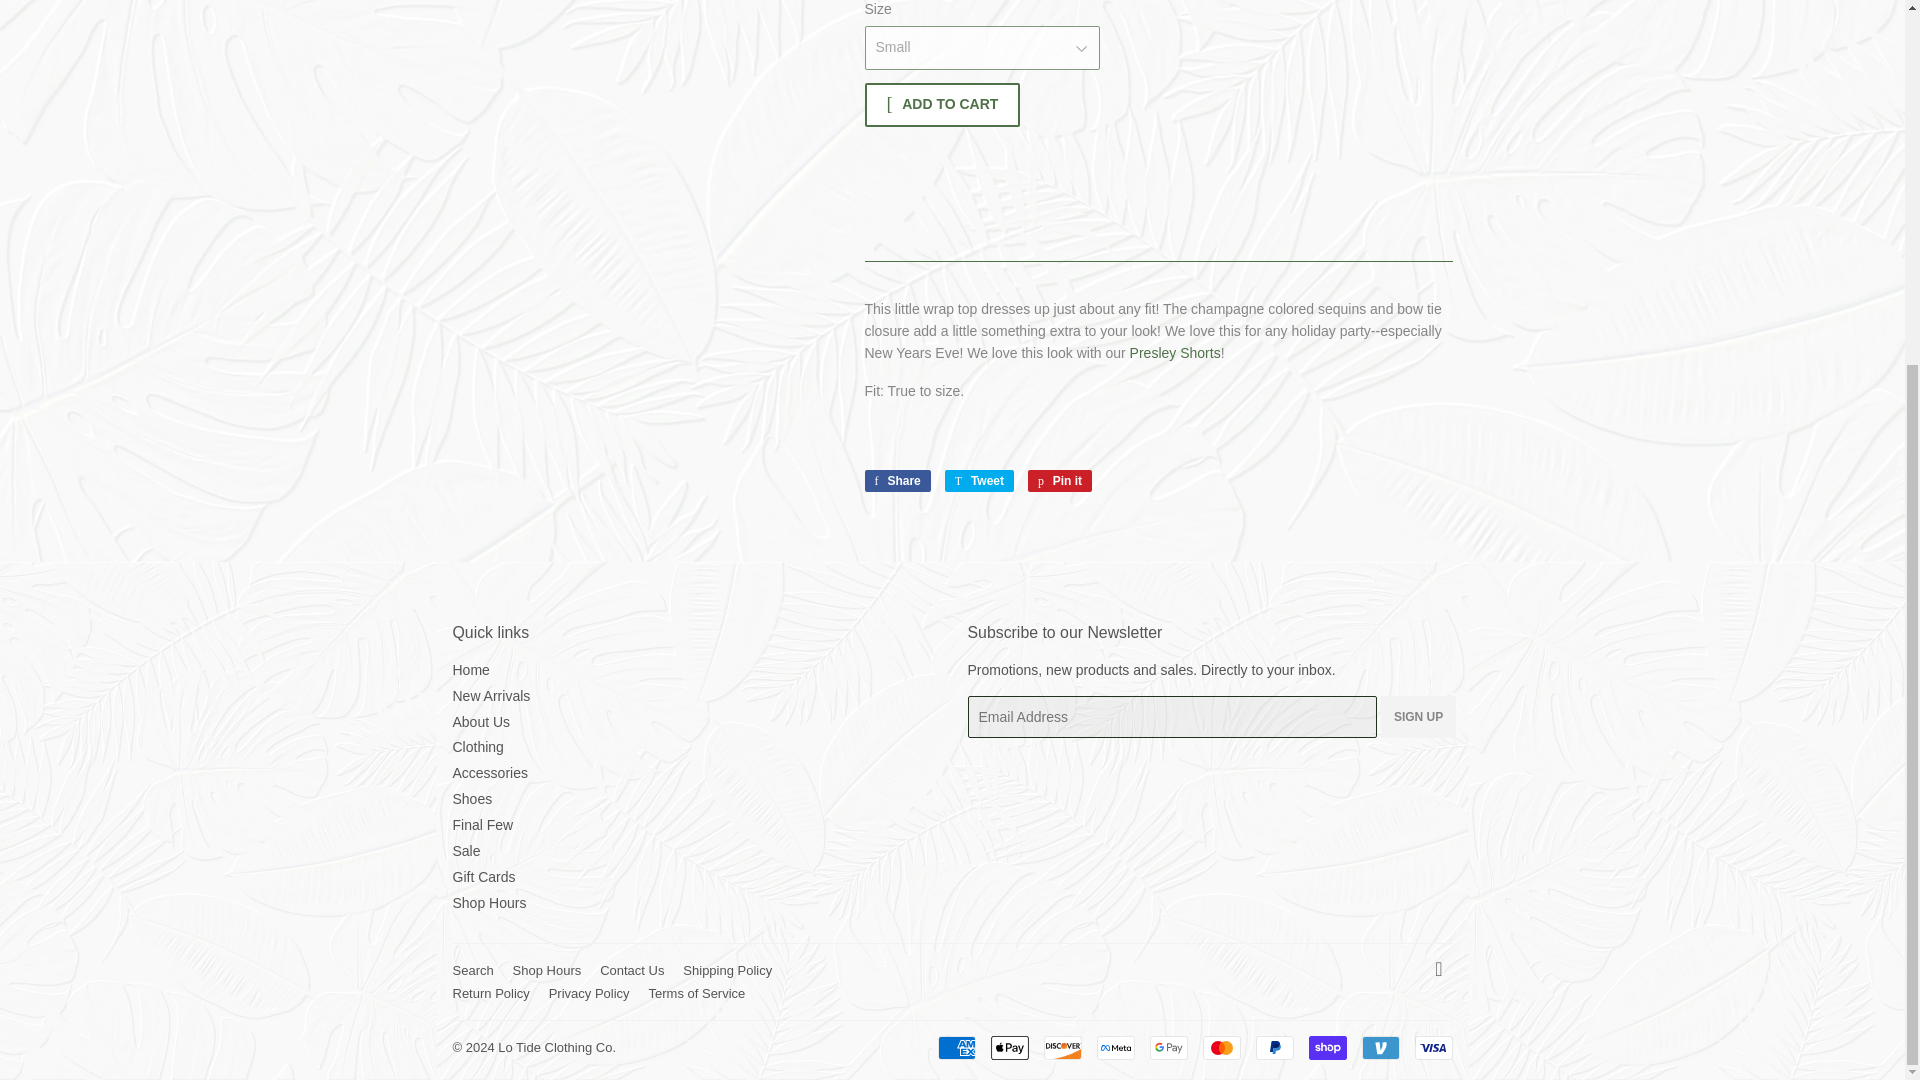  I want to click on Discover, so click(1063, 1047).